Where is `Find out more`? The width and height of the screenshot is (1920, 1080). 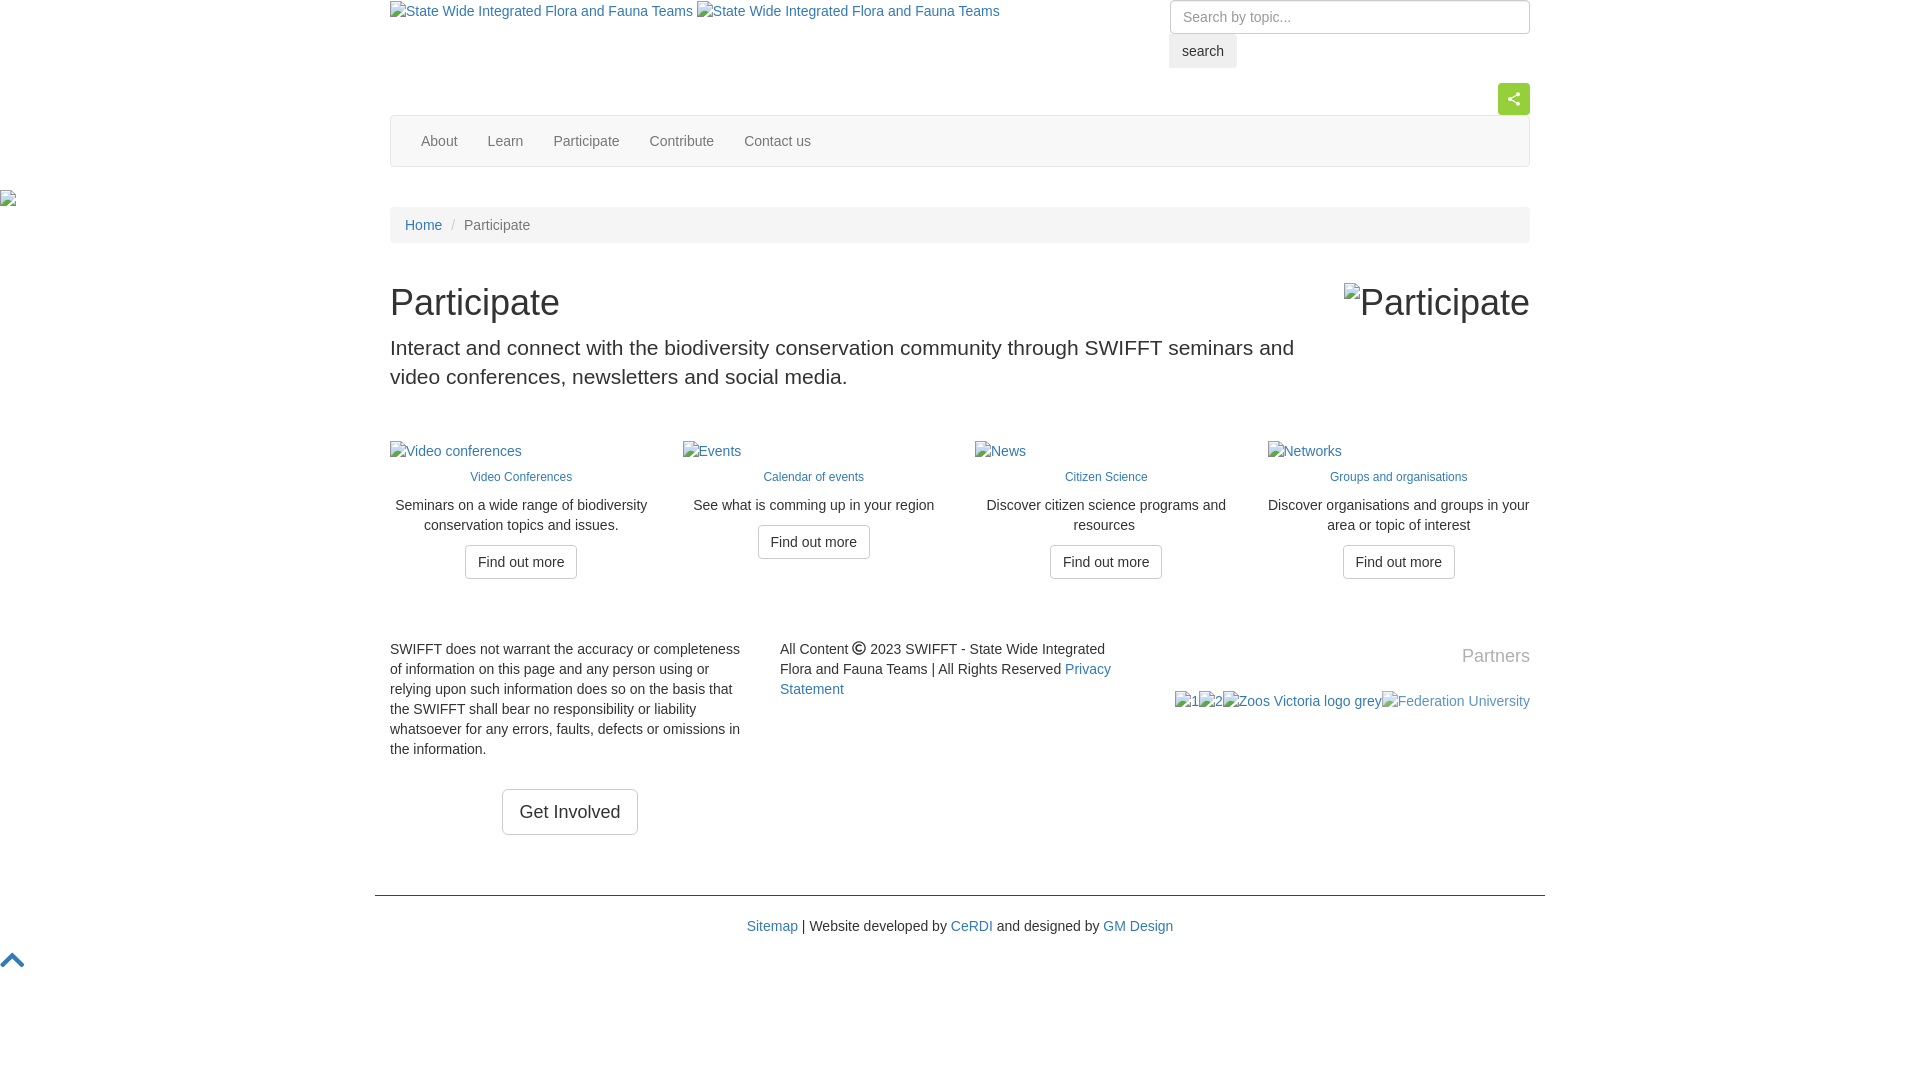 Find out more is located at coordinates (1106, 562).